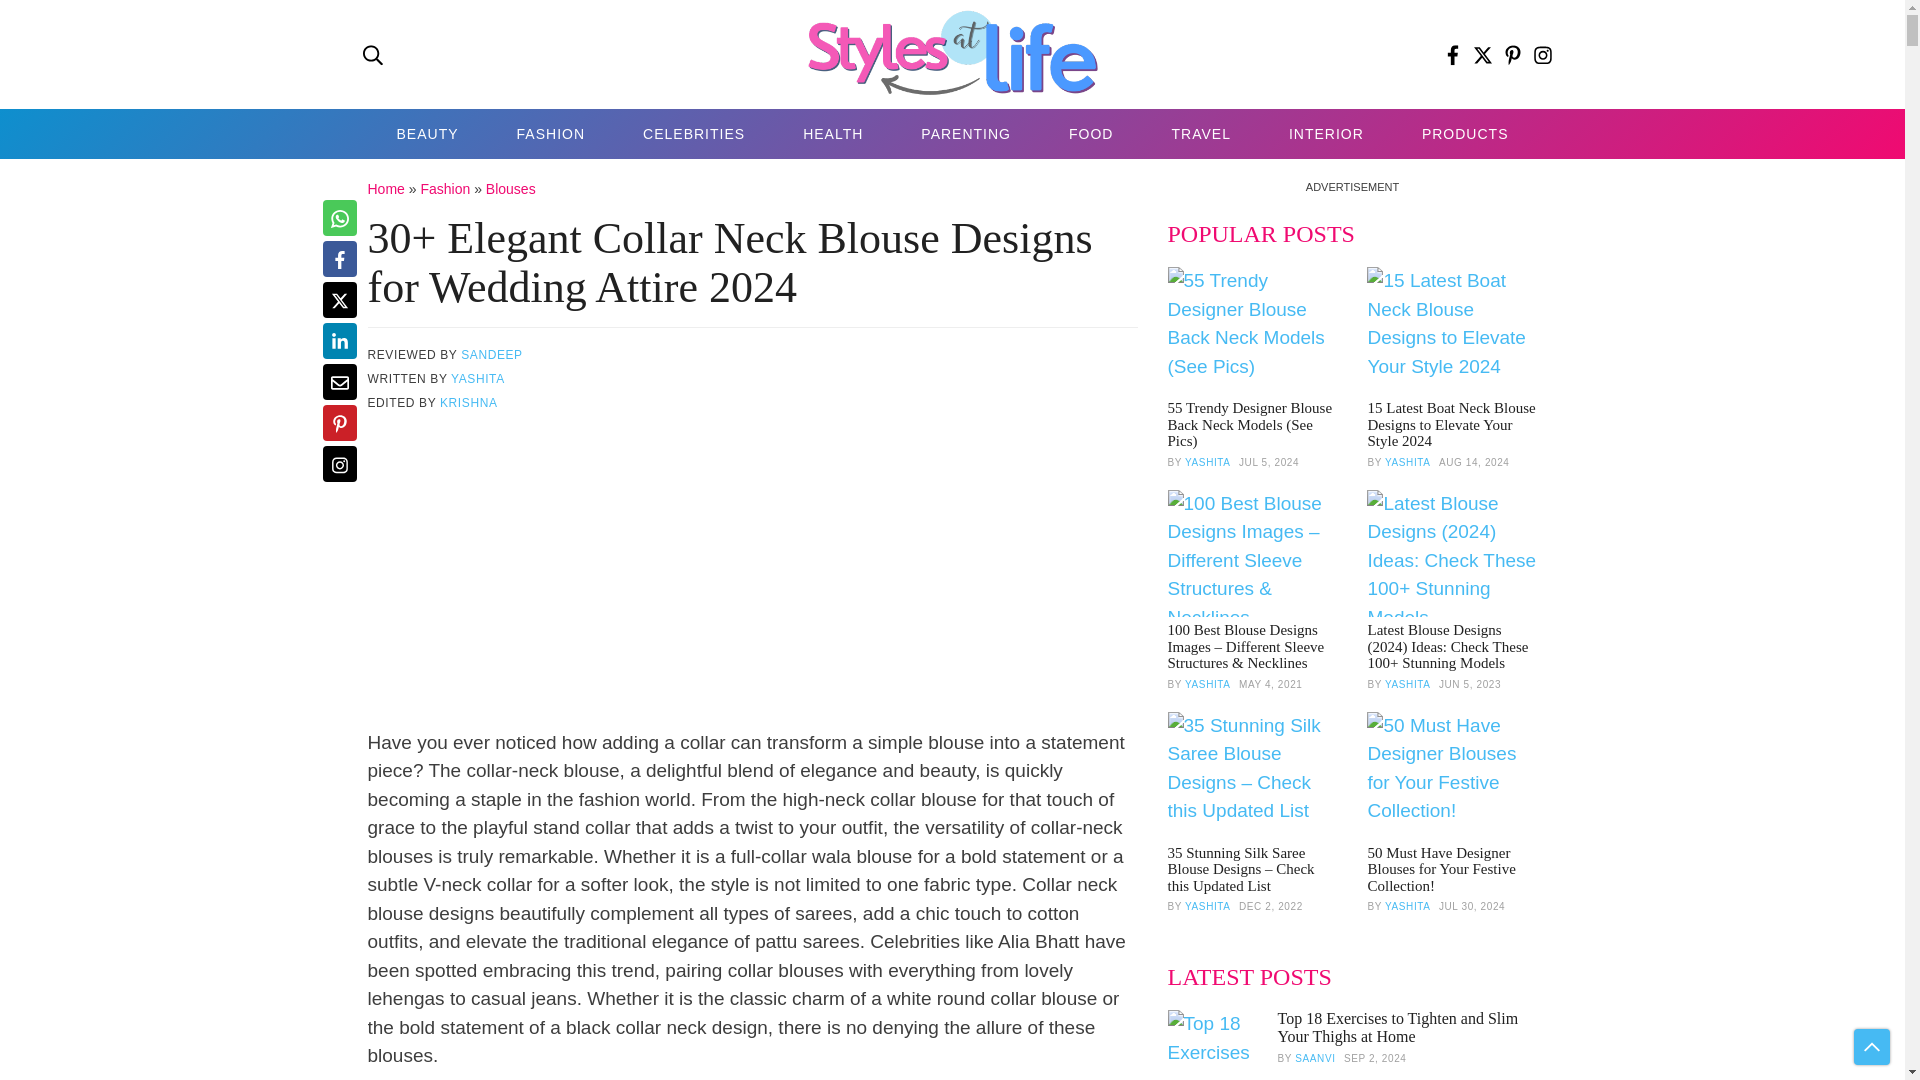 The height and width of the screenshot is (1080, 1920). I want to click on Posts by Yashita, so click(1207, 684).